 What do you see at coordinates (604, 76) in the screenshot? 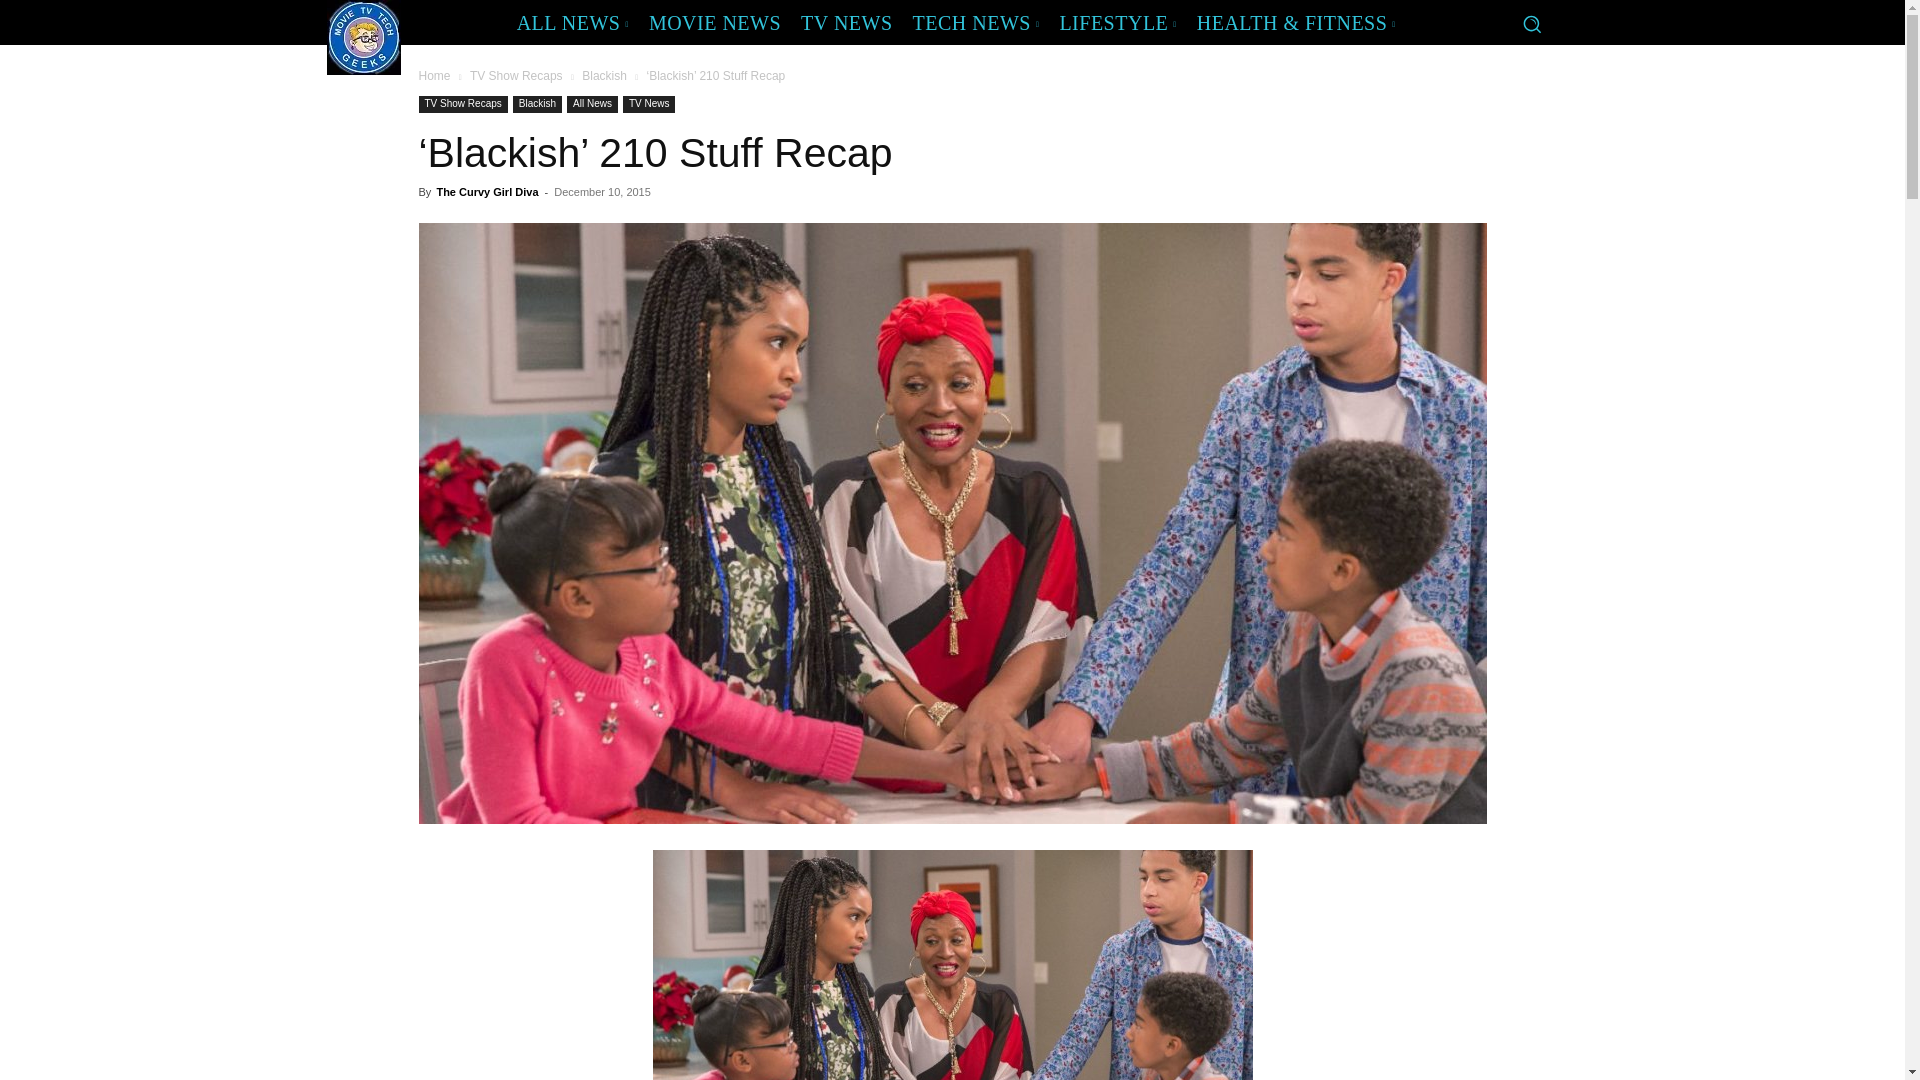
I see `View all posts in Blackish` at bounding box center [604, 76].